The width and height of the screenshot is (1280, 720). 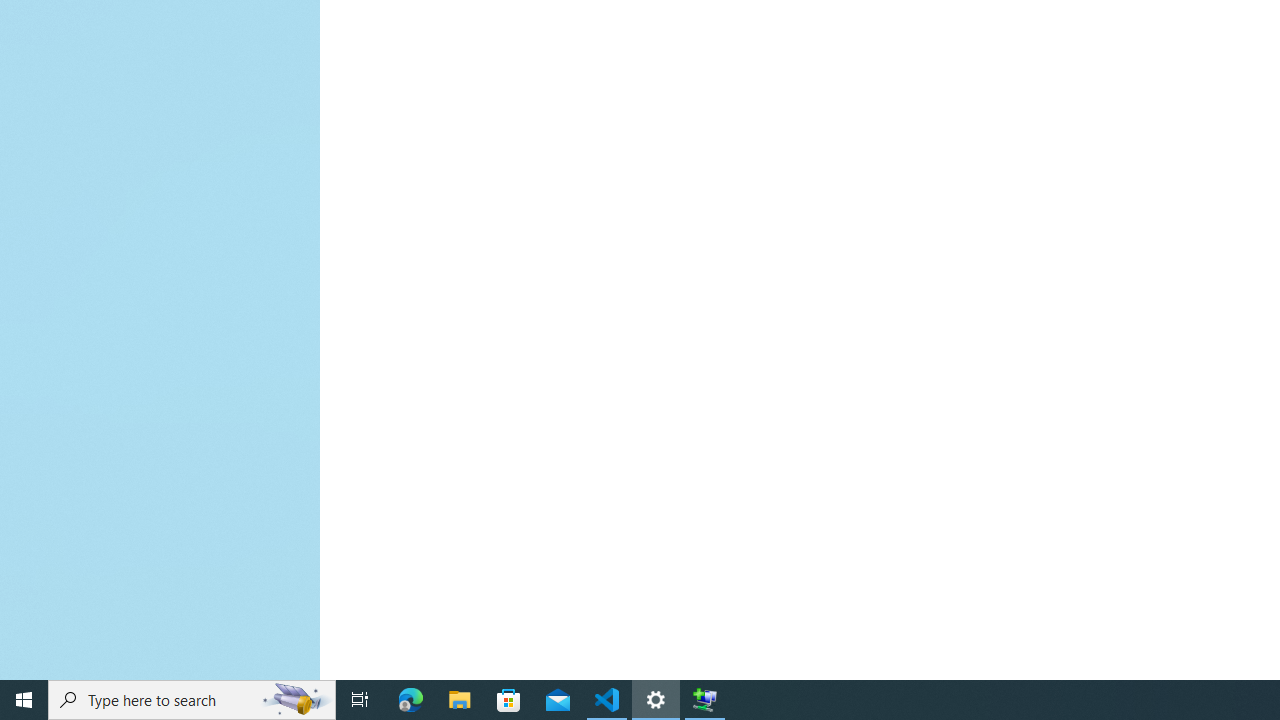 What do you see at coordinates (704, 700) in the screenshot?
I see `Extensible Wizards Host Process - 1 running window` at bounding box center [704, 700].